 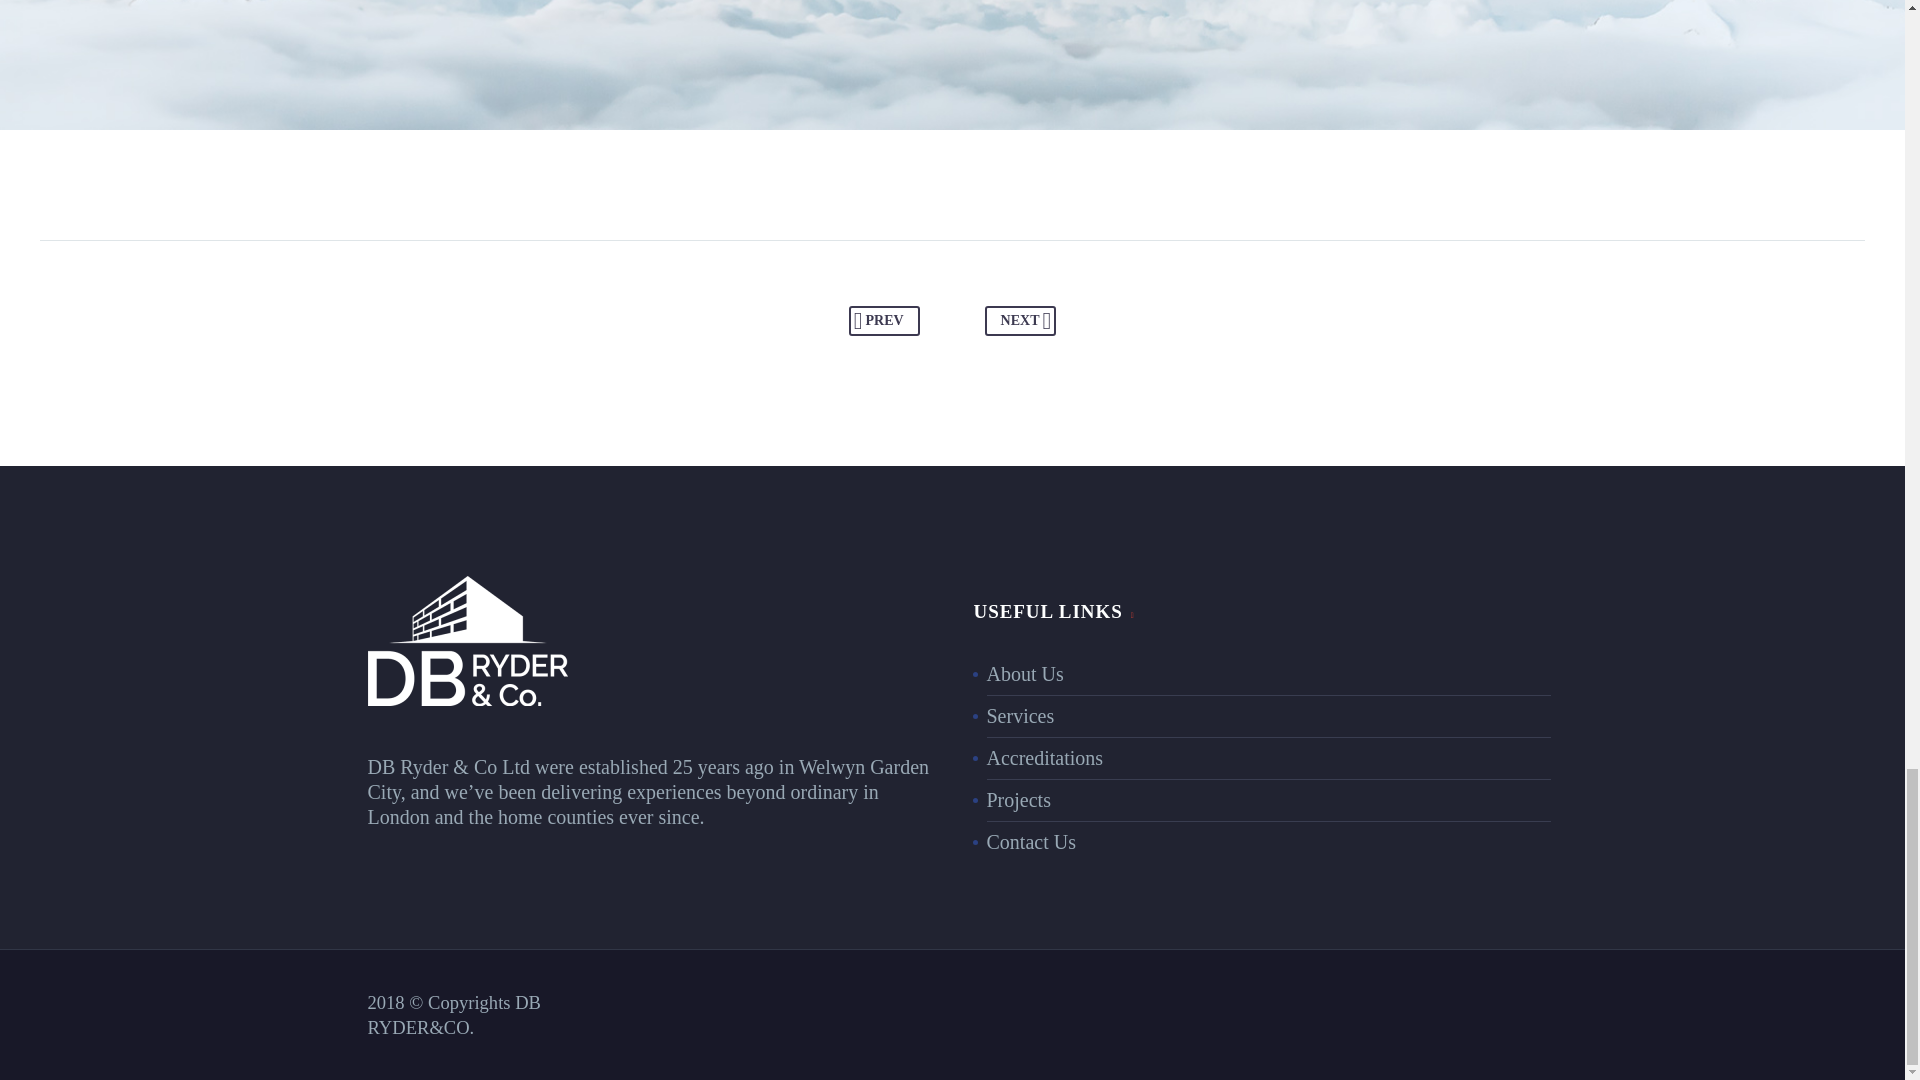 What do you see at coordinates (1020, 320) in the screenshot?
I see `NEXT` at bounding box center [1020, 320].